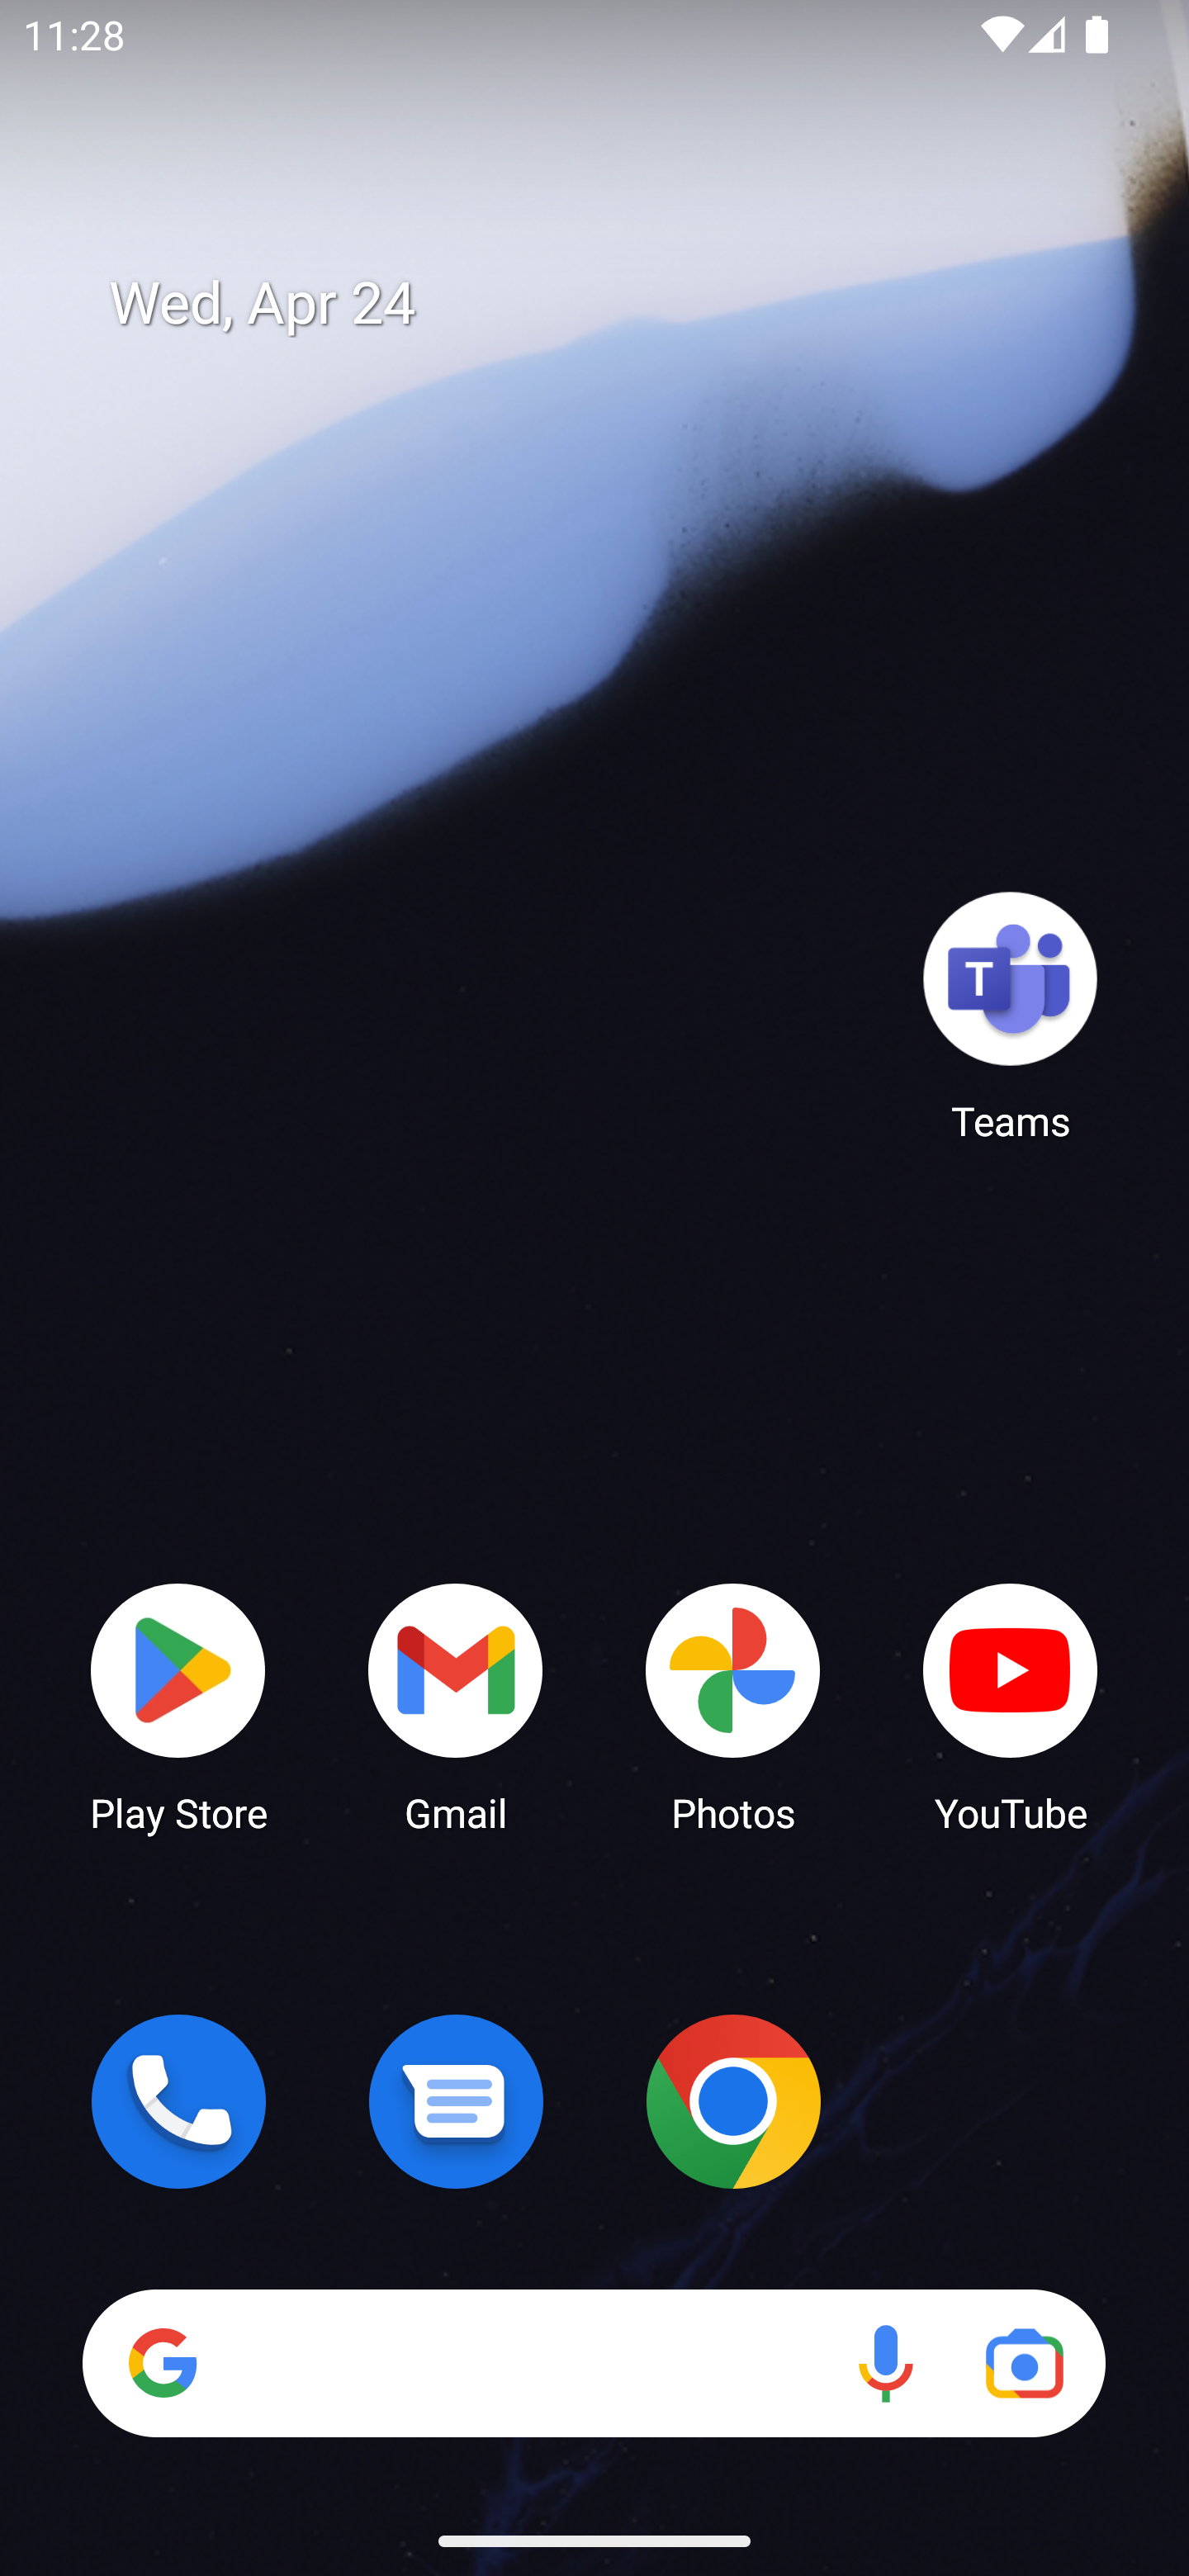  I want to click on Voice search, so click(885, 2363).